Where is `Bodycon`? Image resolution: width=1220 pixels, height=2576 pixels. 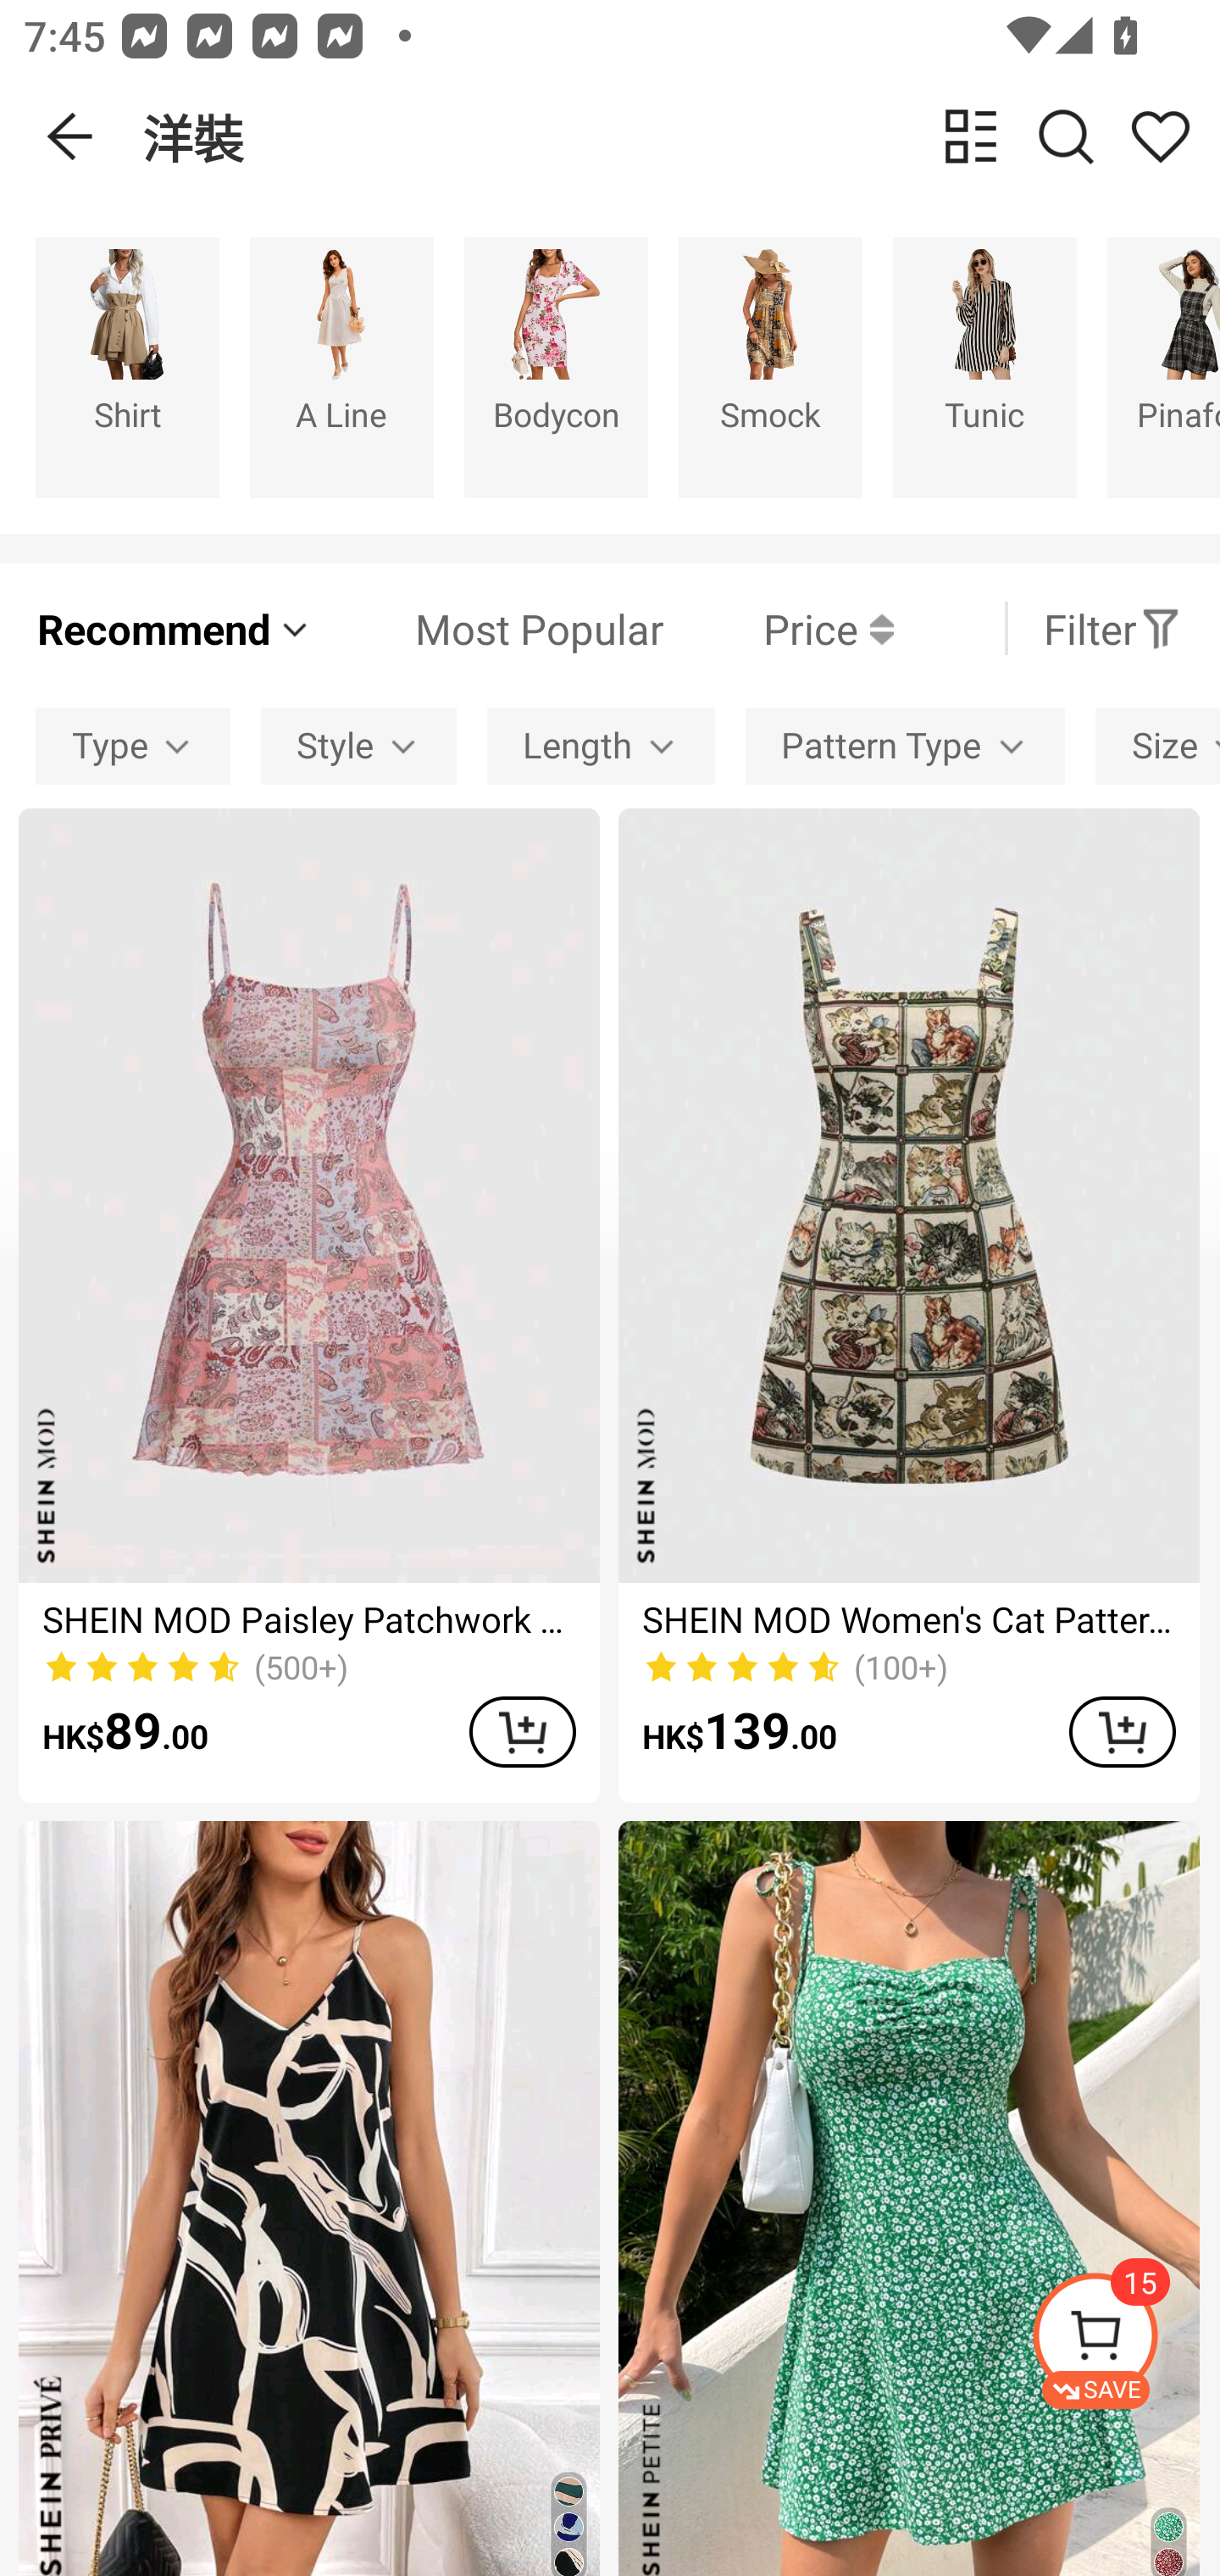
Bodycon is located at coordinates (556, 366).